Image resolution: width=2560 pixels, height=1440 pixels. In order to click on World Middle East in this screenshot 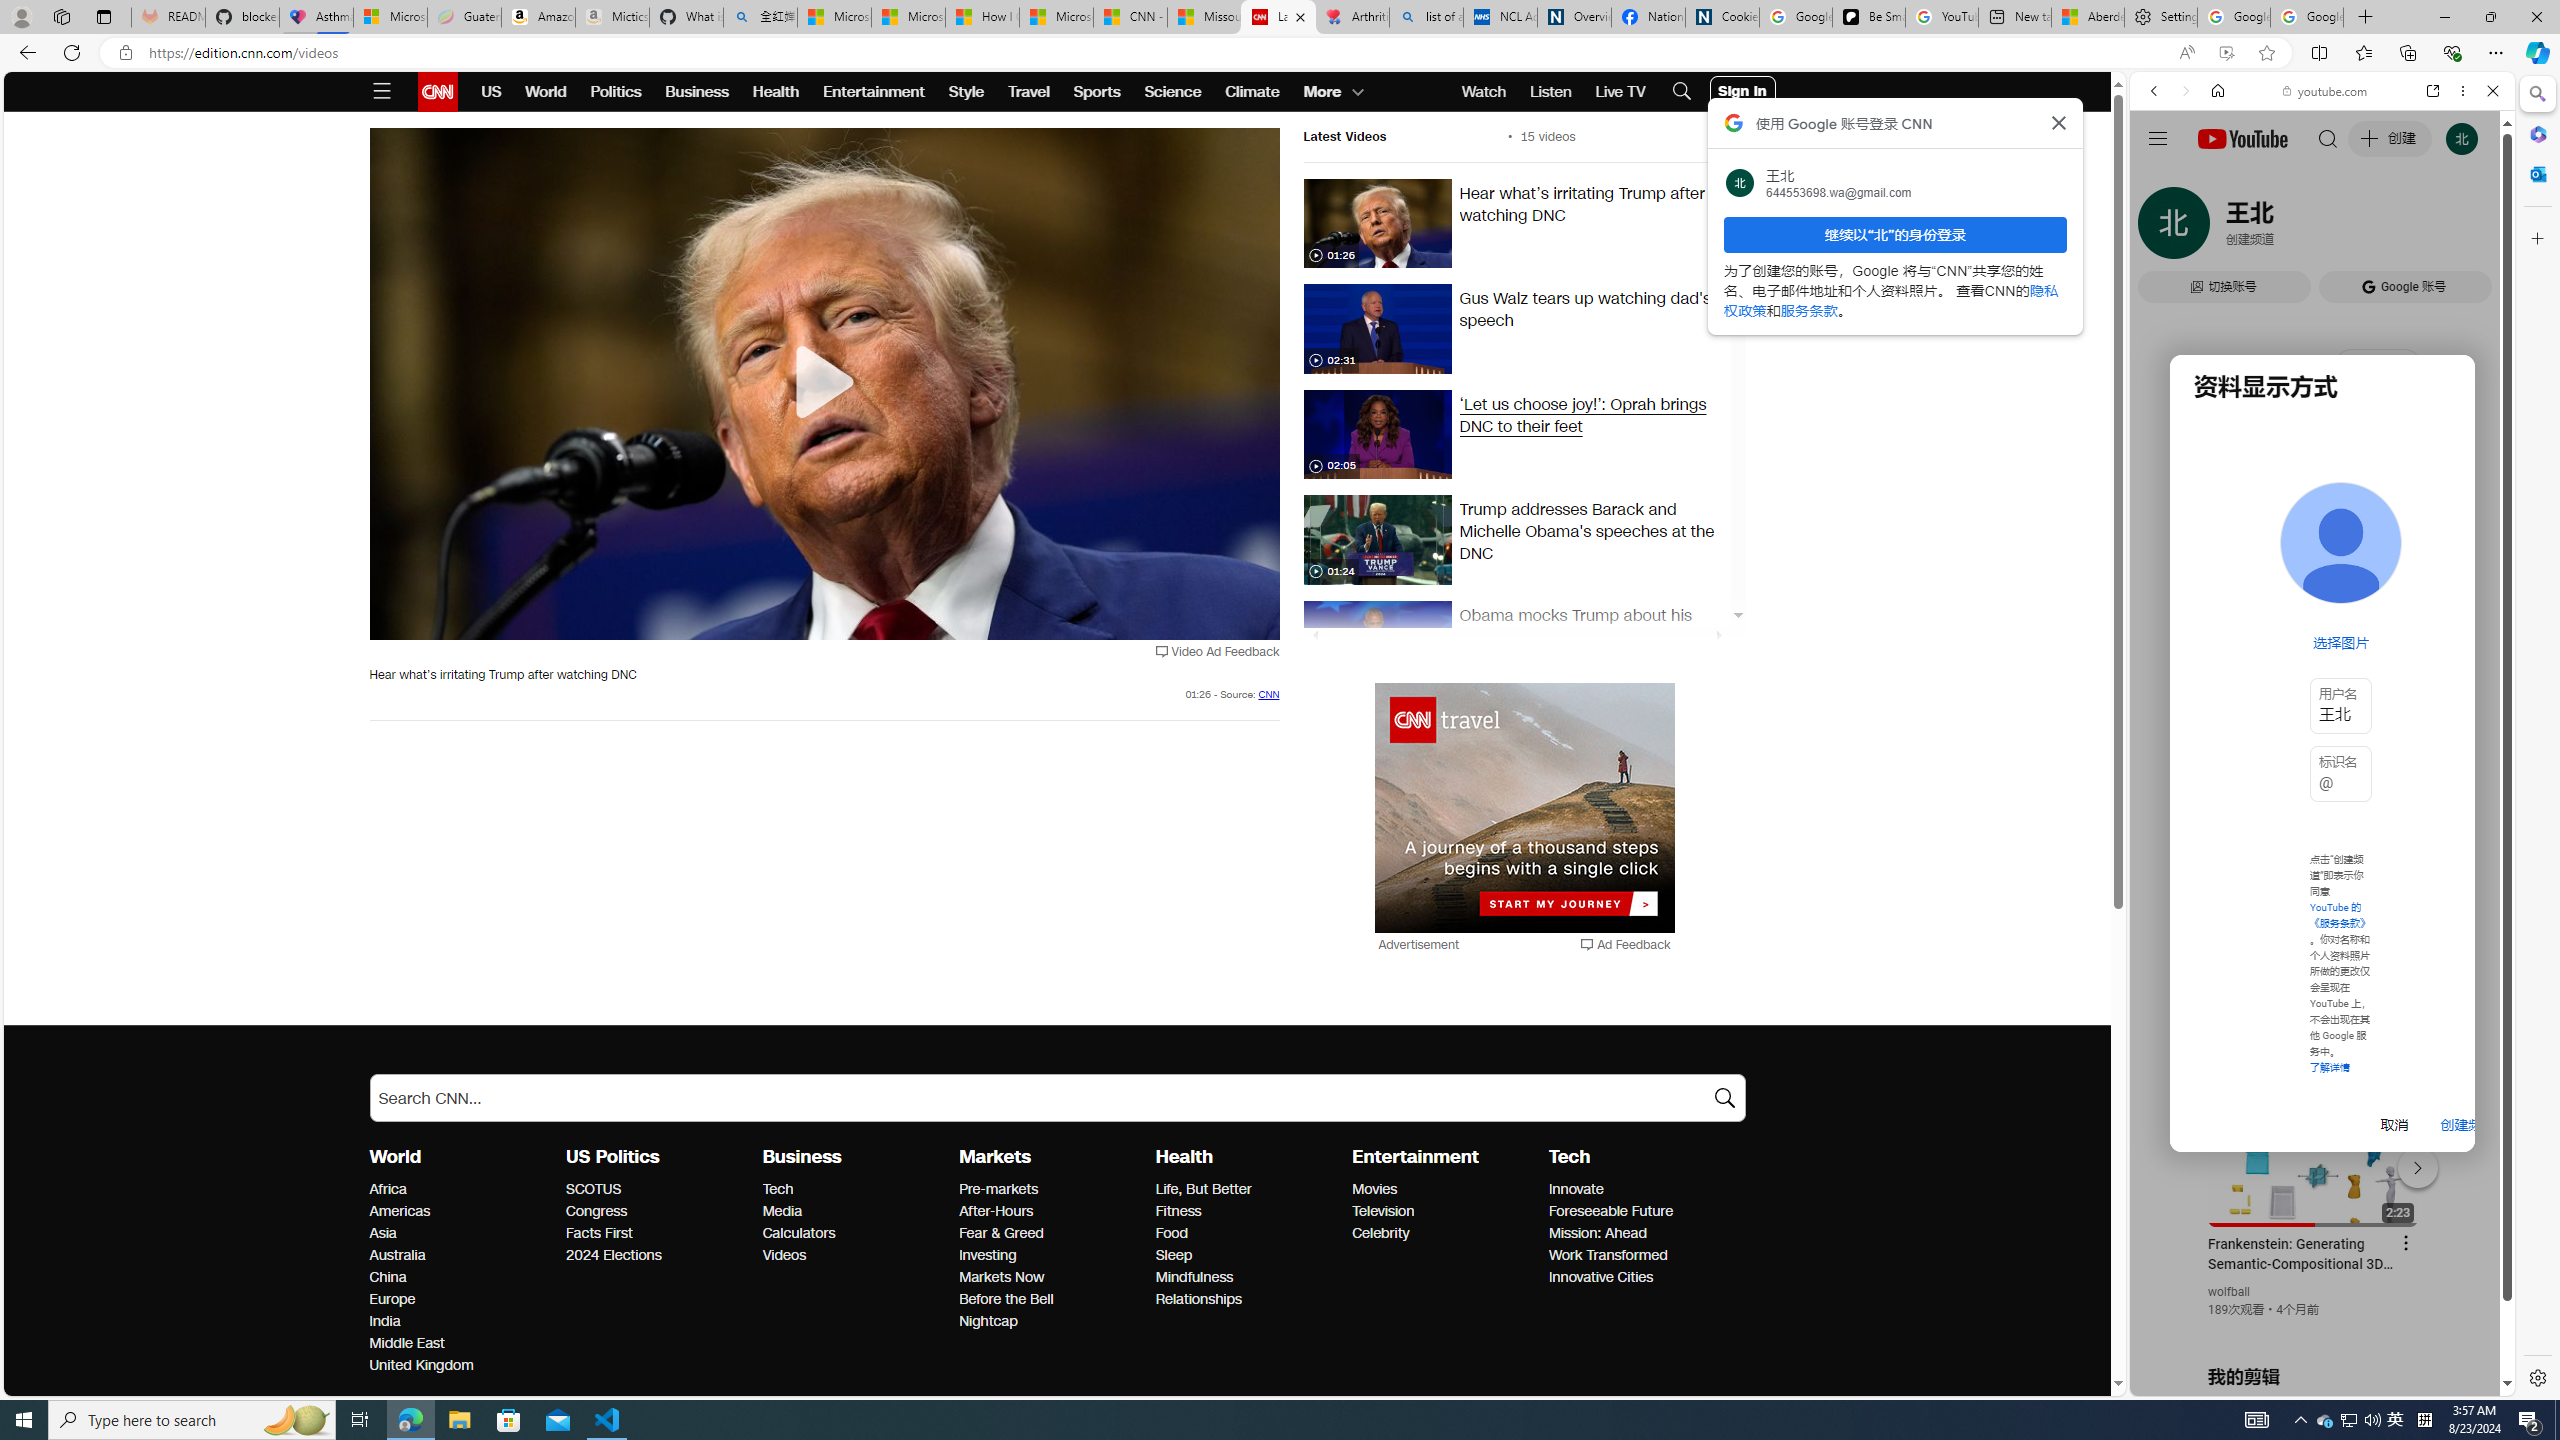, I will do `click(406, 1343)`.